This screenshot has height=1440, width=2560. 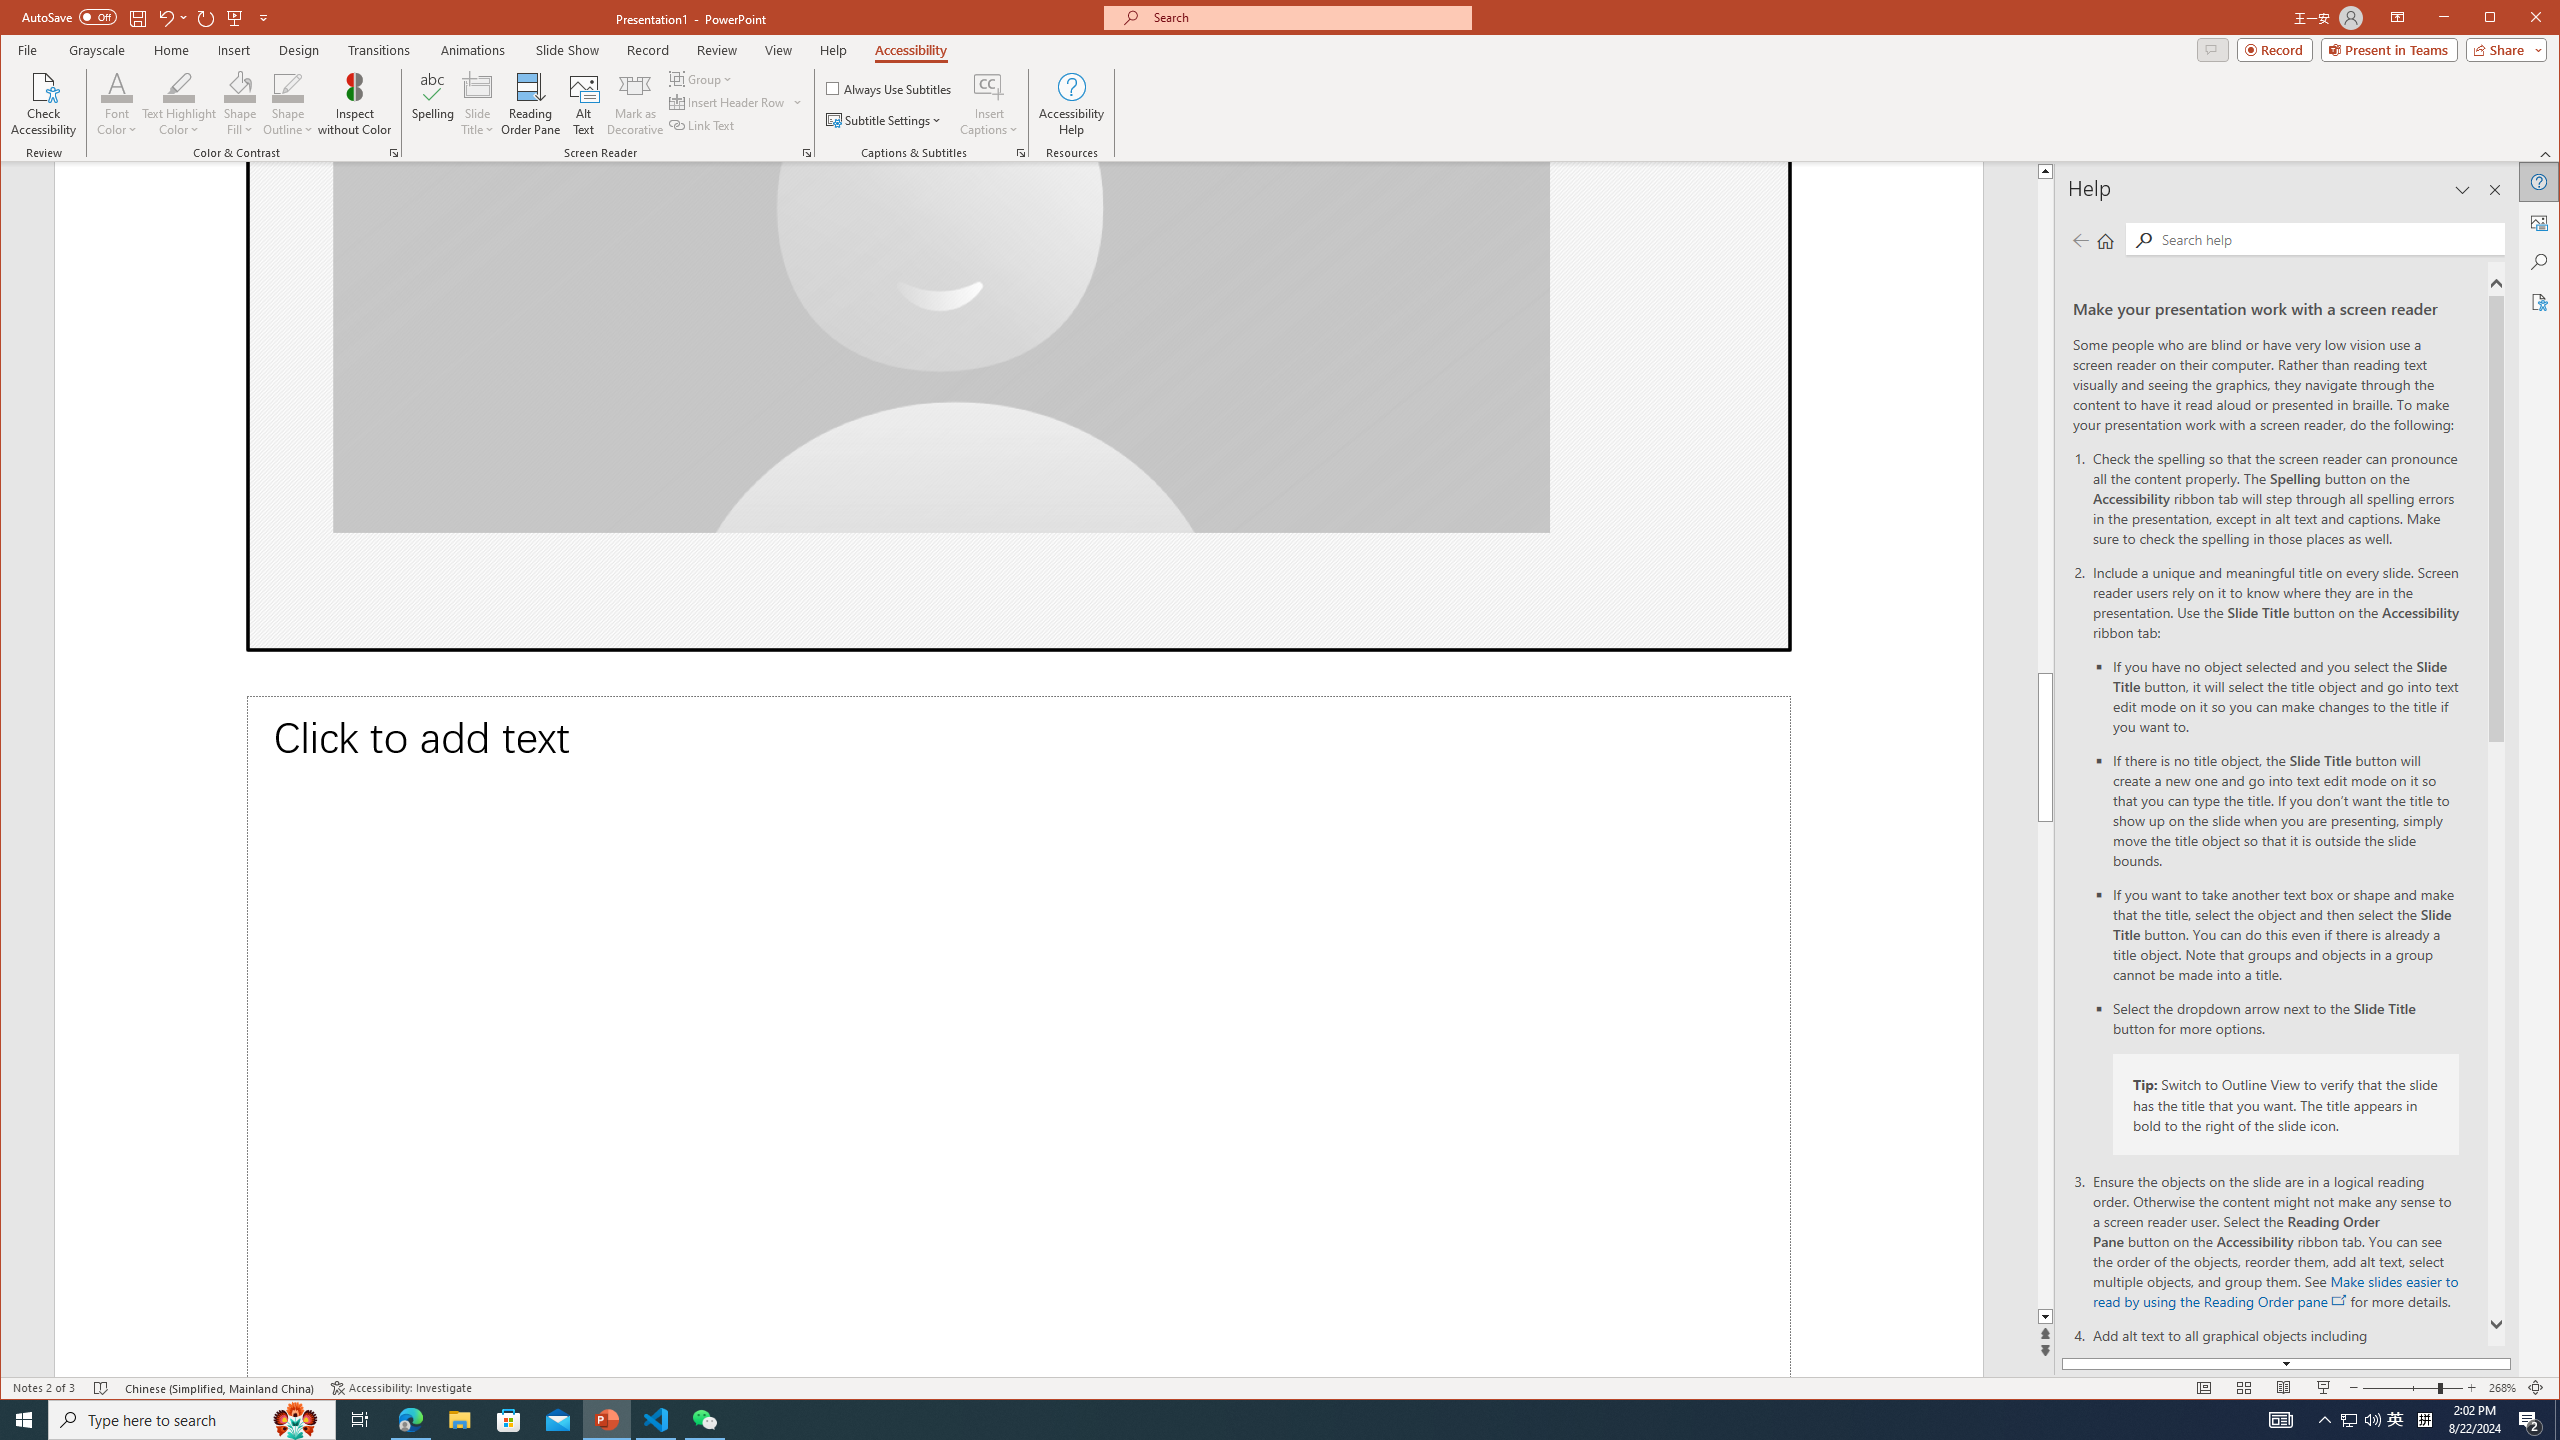 What do you see at coordinates (2348, 1420) in the screenshot?
I see `Text Highlight Color` at bounding box center [2348, 1420].